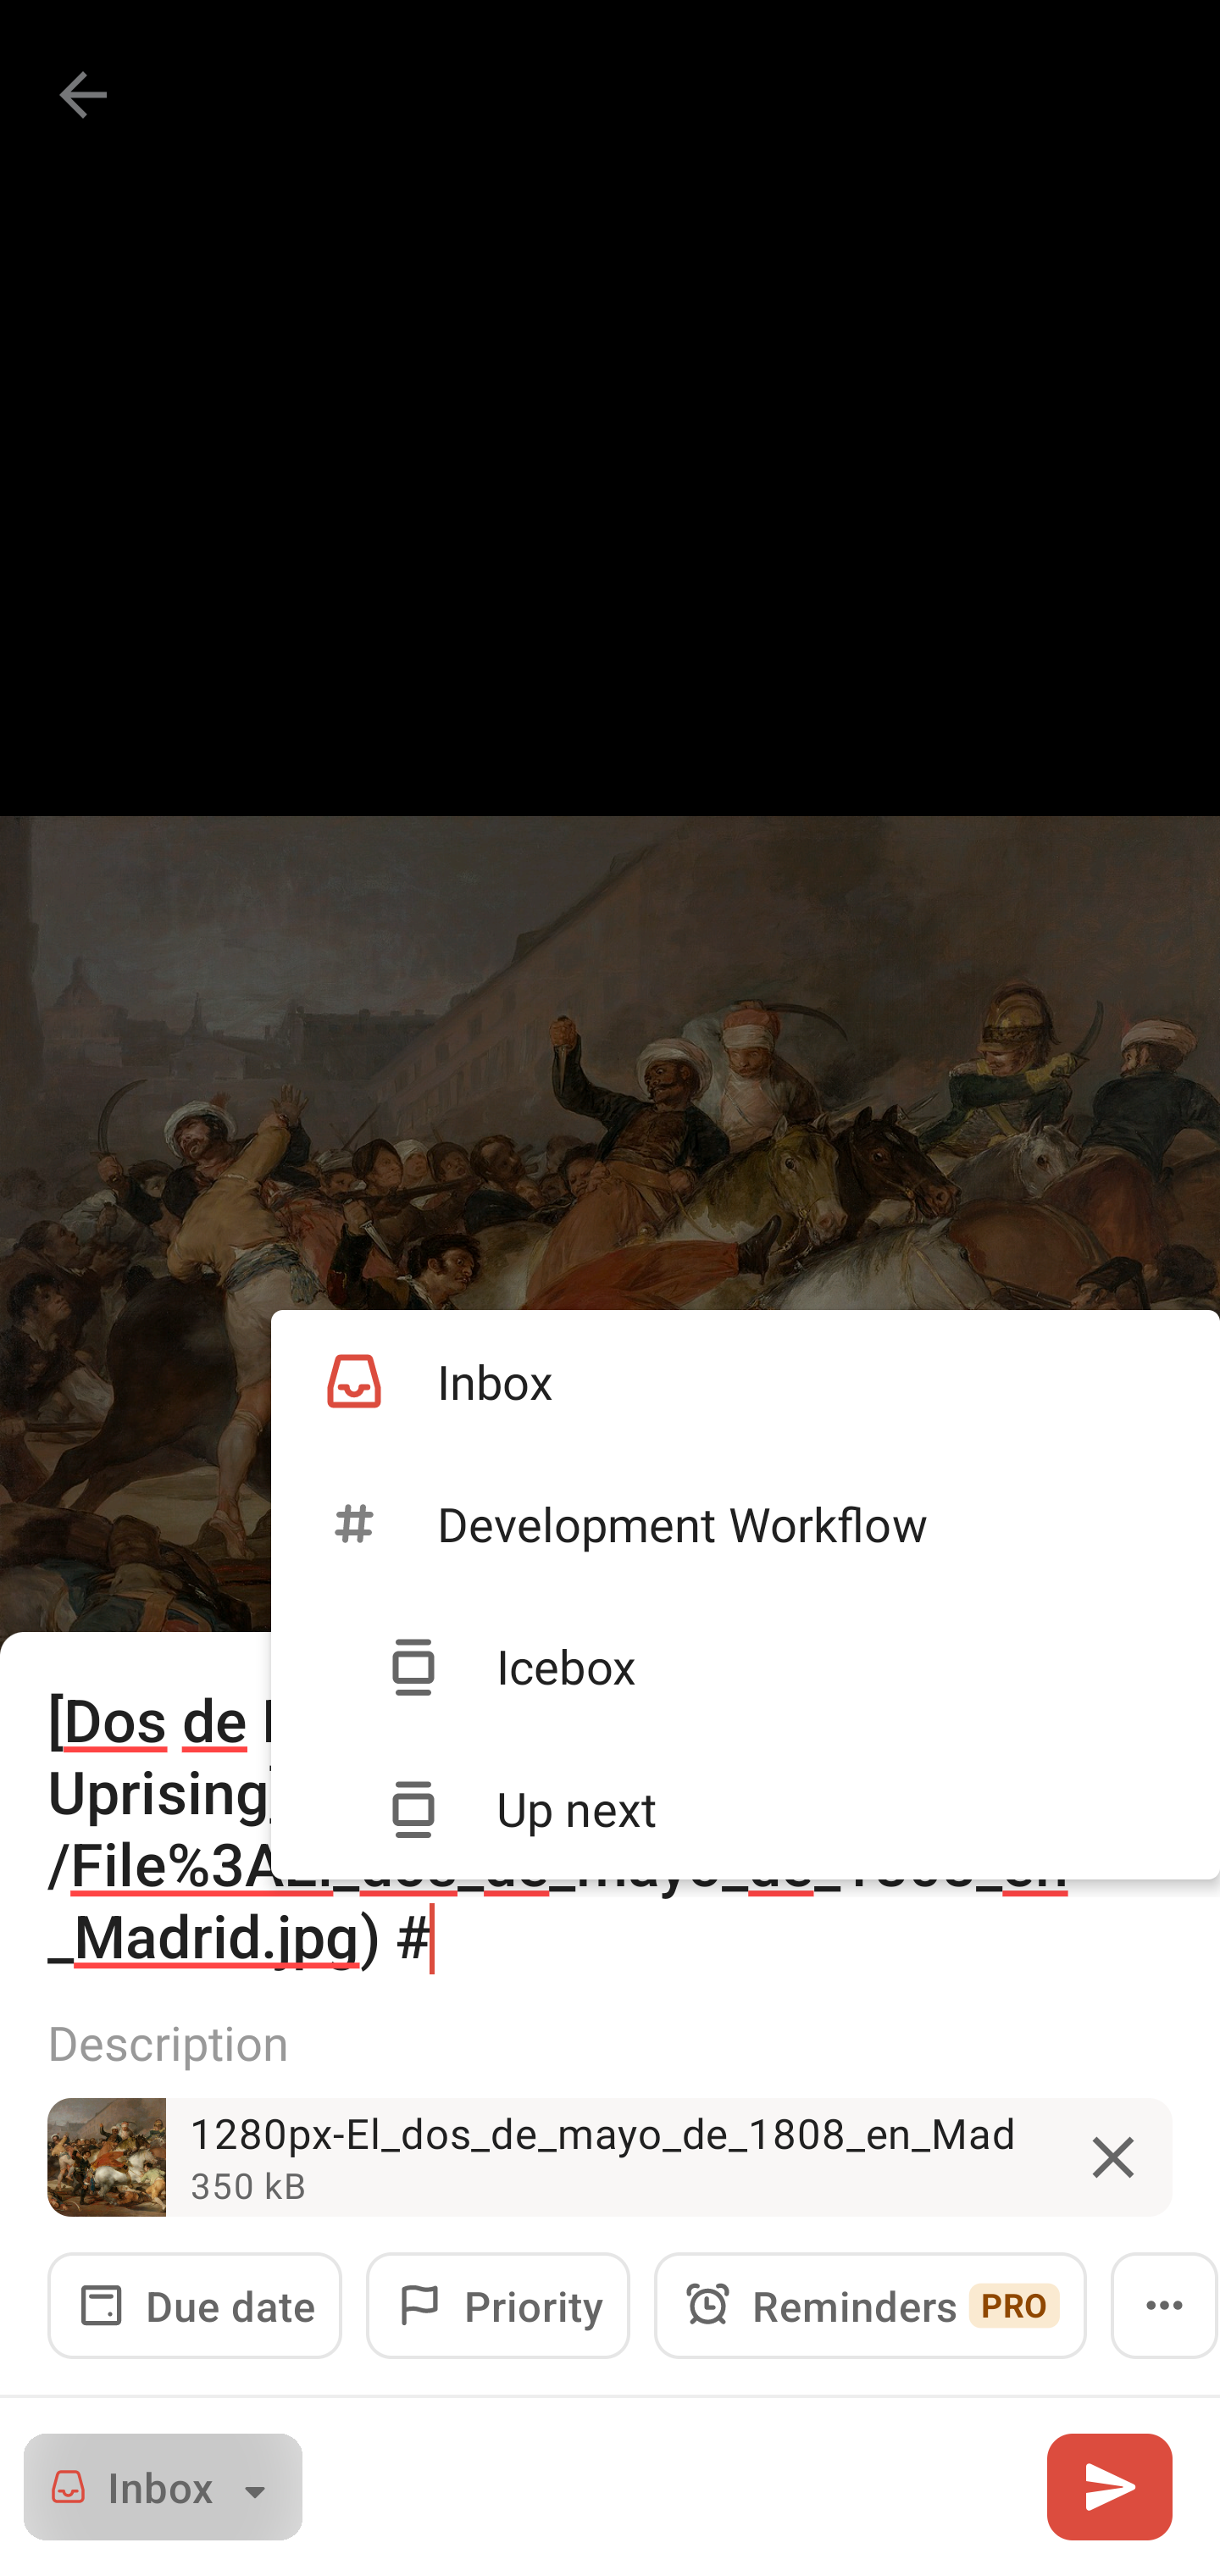  I want to click on Description, so click(610, 2041).